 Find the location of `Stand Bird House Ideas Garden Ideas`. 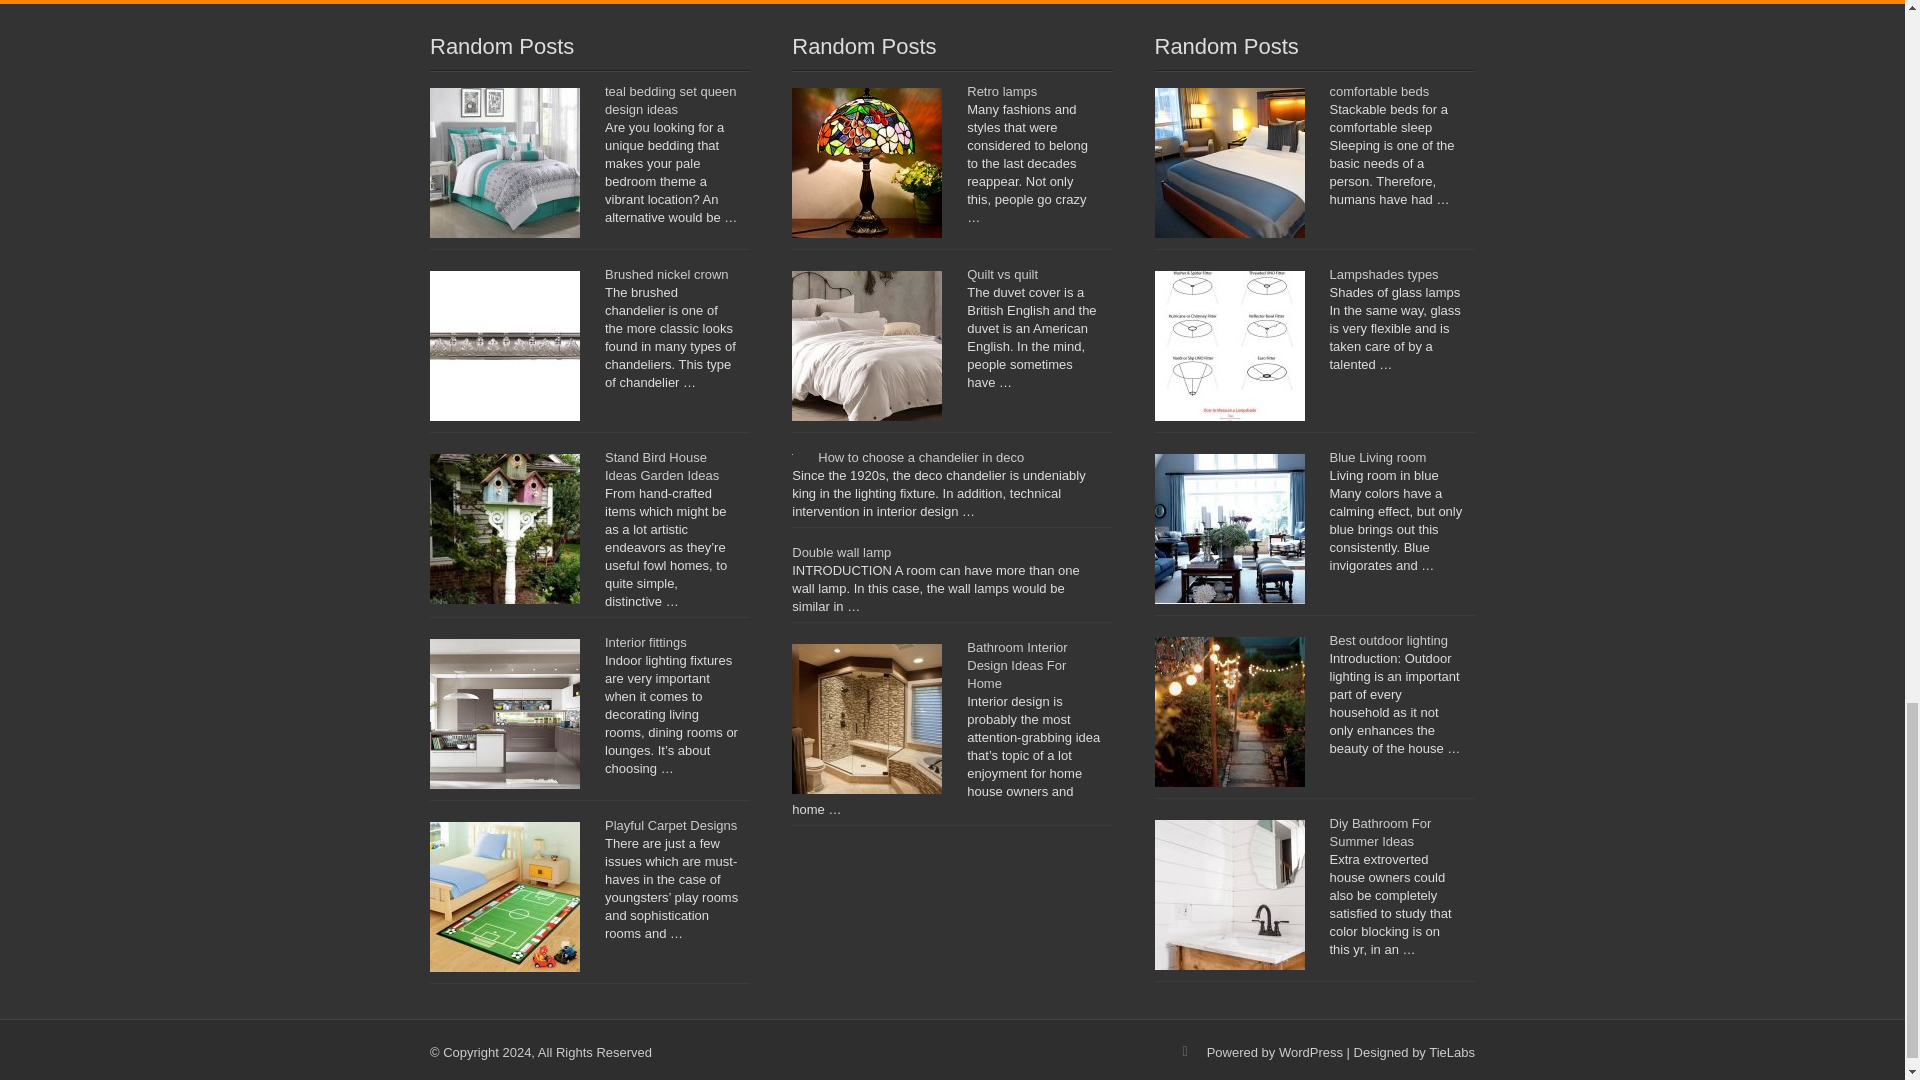

Stand Bird House Ideas Garden Ideas is located at coordinates (661, 466).